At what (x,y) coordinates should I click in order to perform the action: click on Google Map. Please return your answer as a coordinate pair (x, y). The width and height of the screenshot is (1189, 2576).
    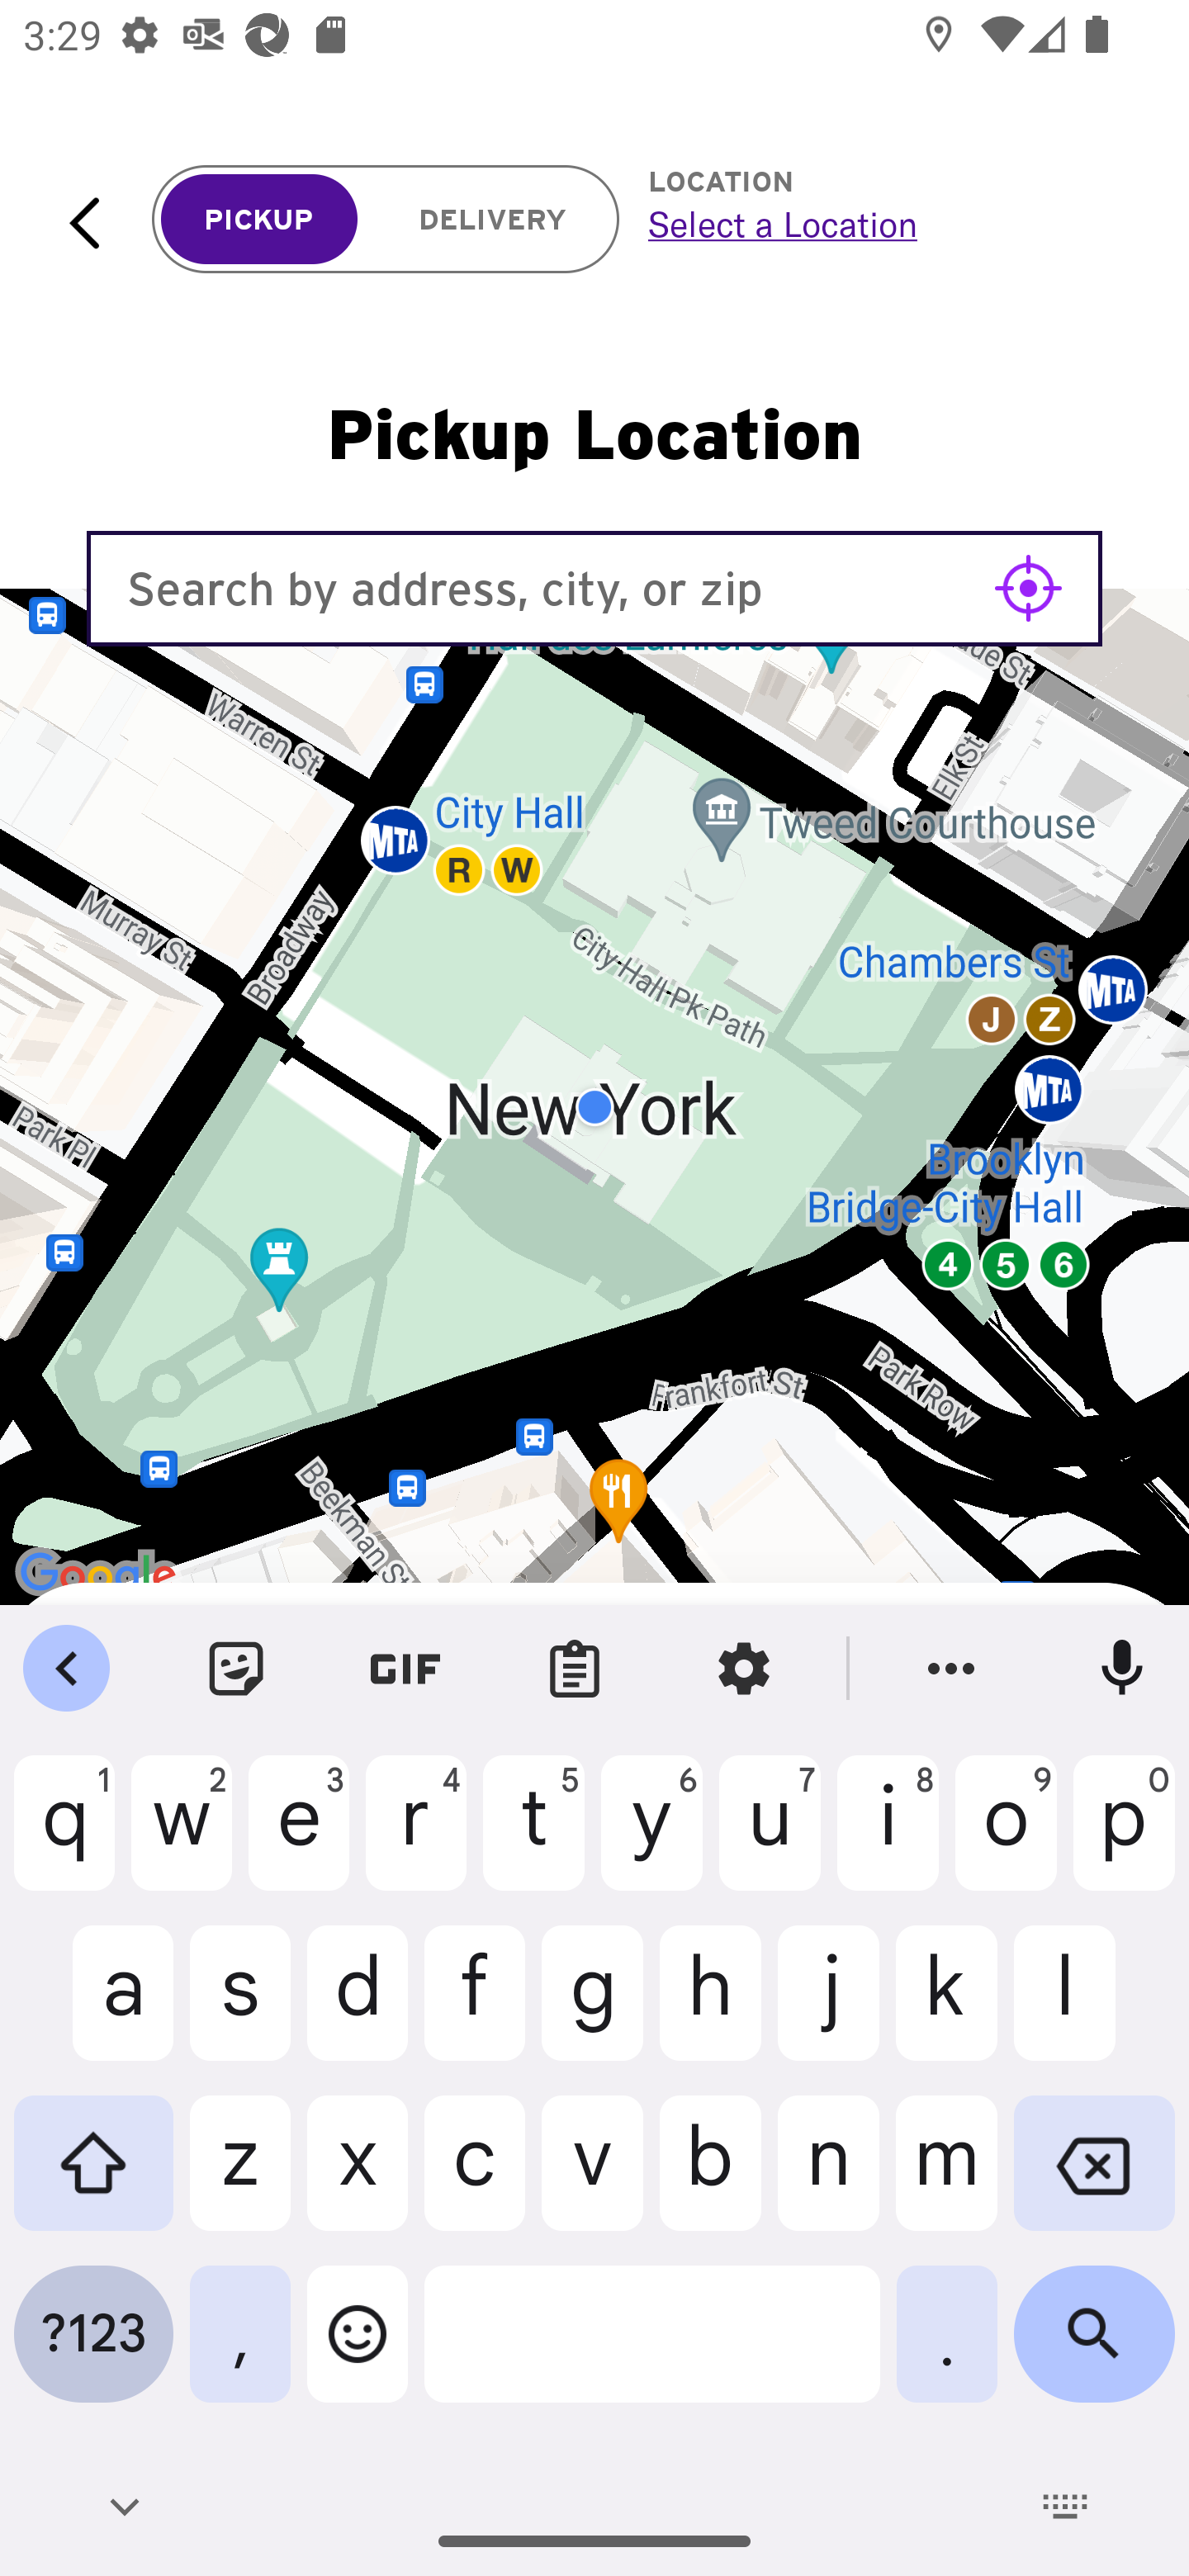
    Looking at the image, I should click on (594, 1107).